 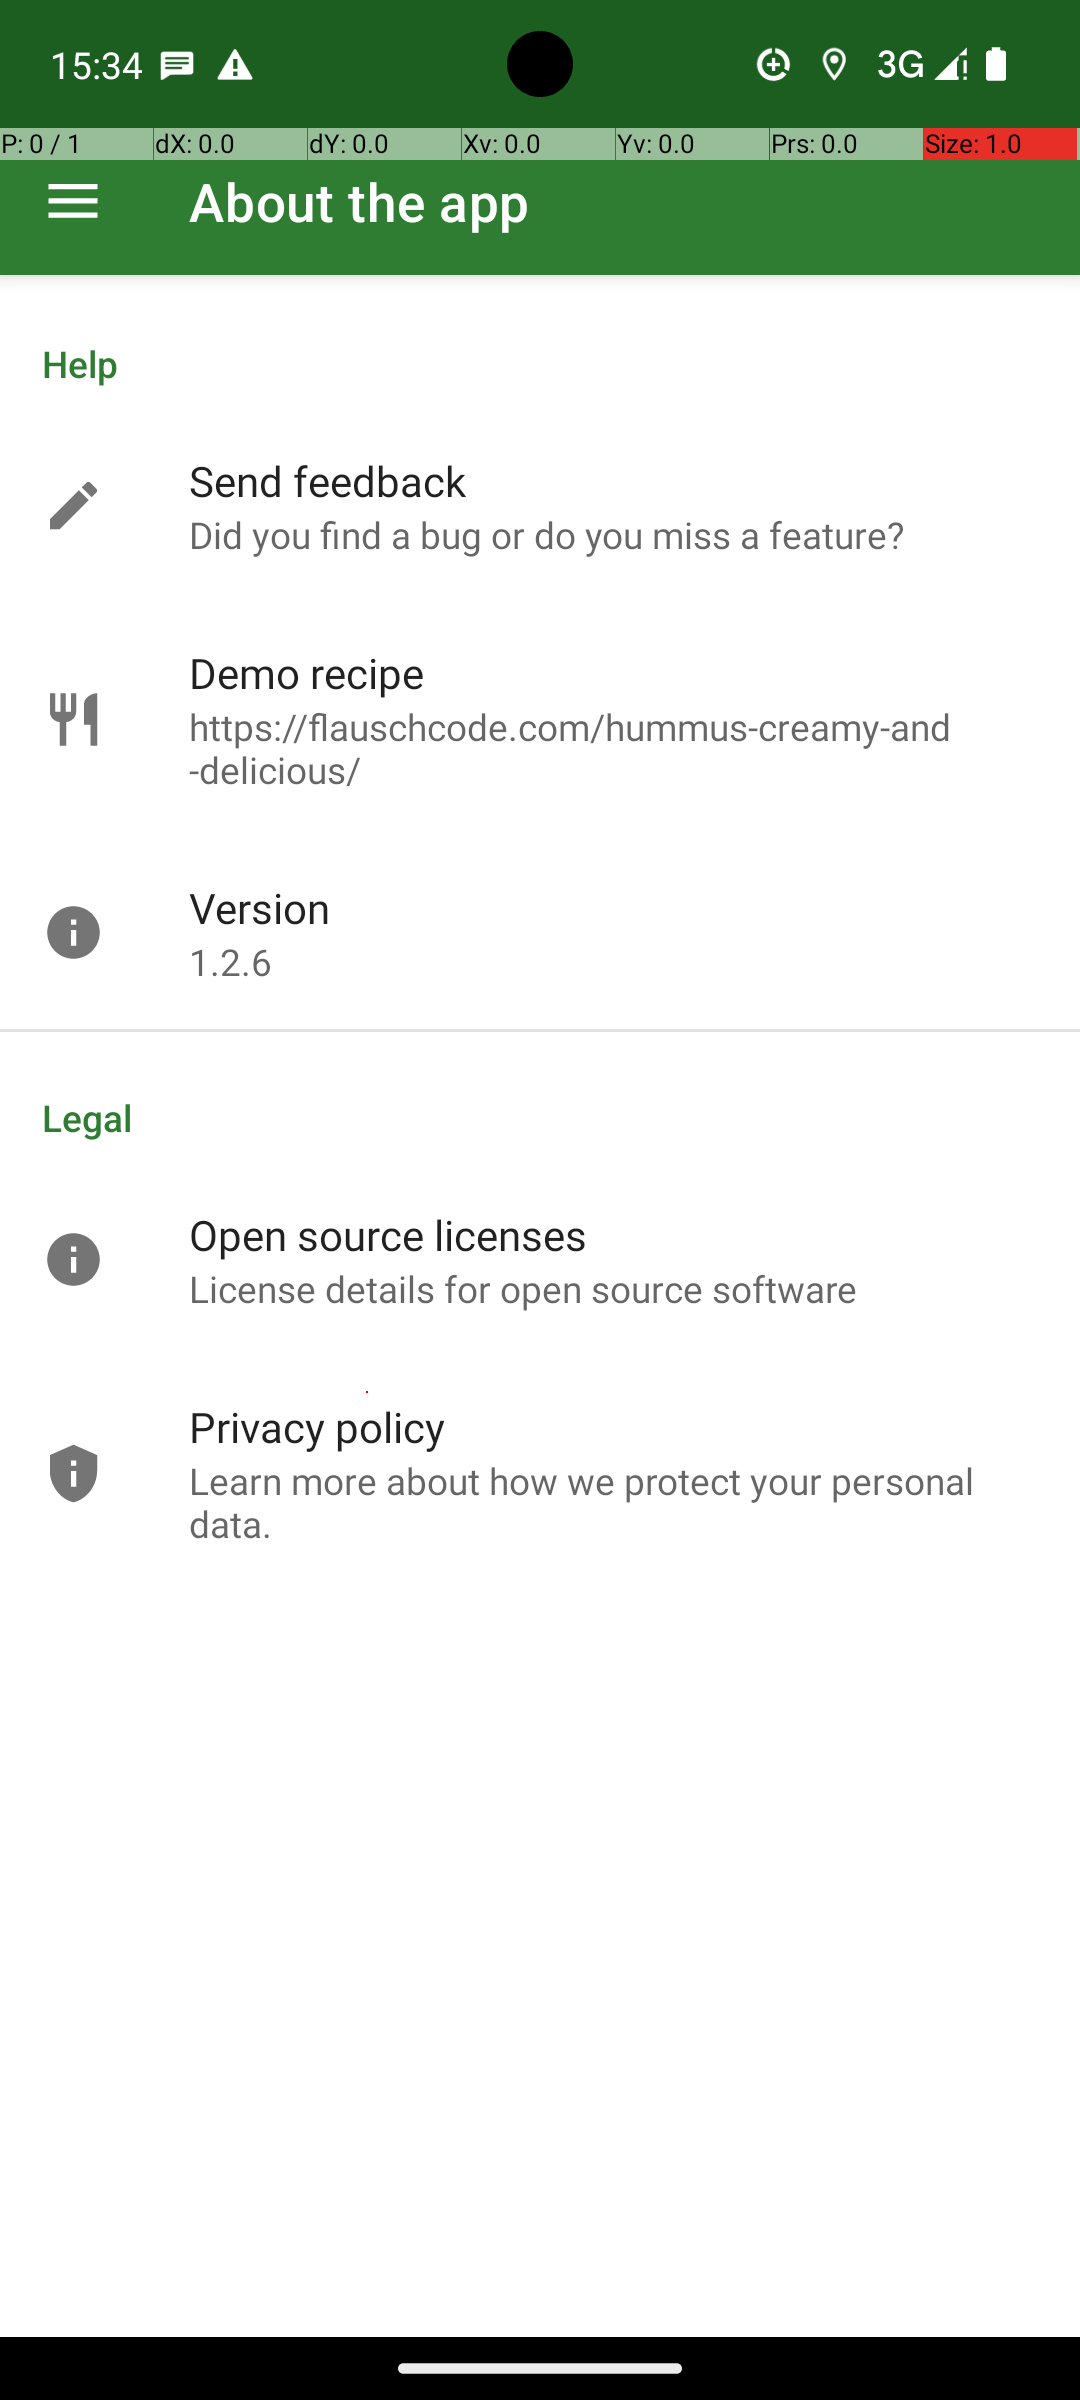 What do you see at coordinates (328, 480) in the screenshot?
I see `Send feedback` at bounding box center [328, 480].